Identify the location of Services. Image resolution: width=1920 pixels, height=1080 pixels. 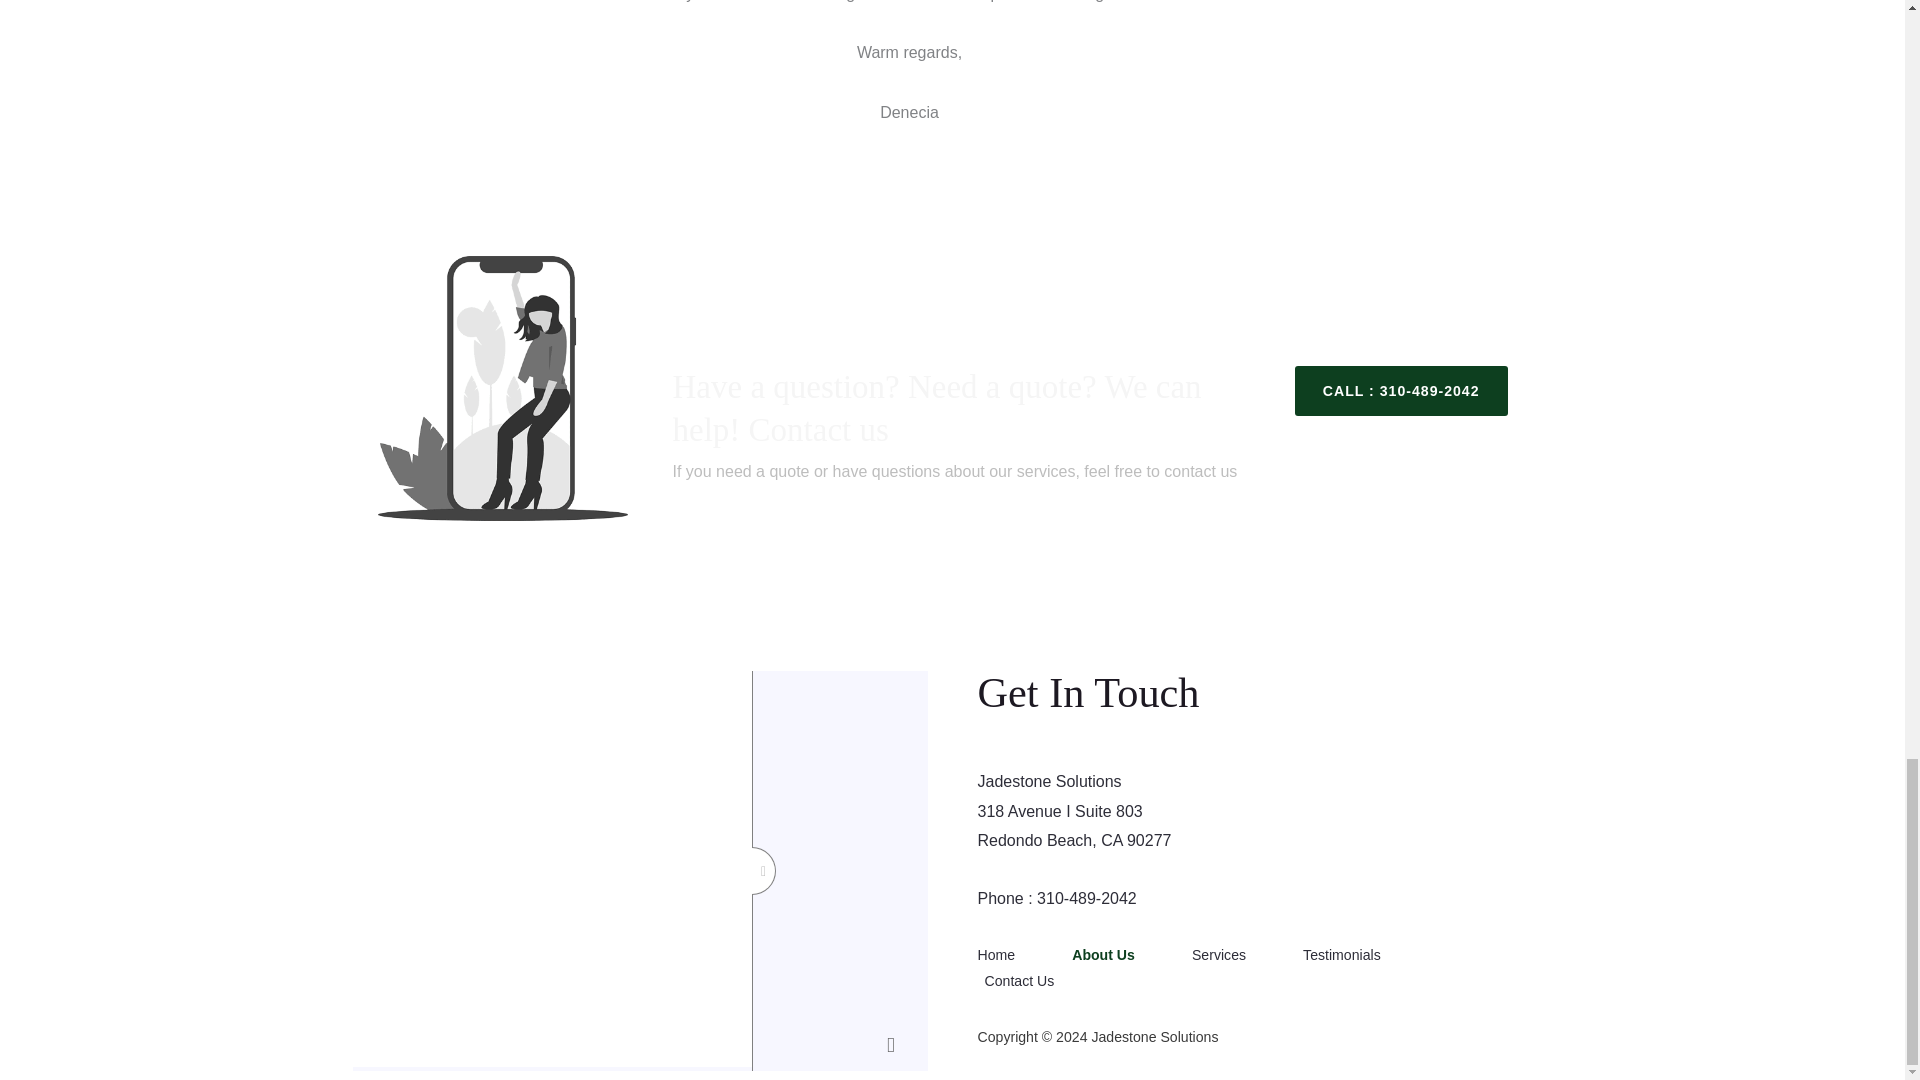
(1240, 954).